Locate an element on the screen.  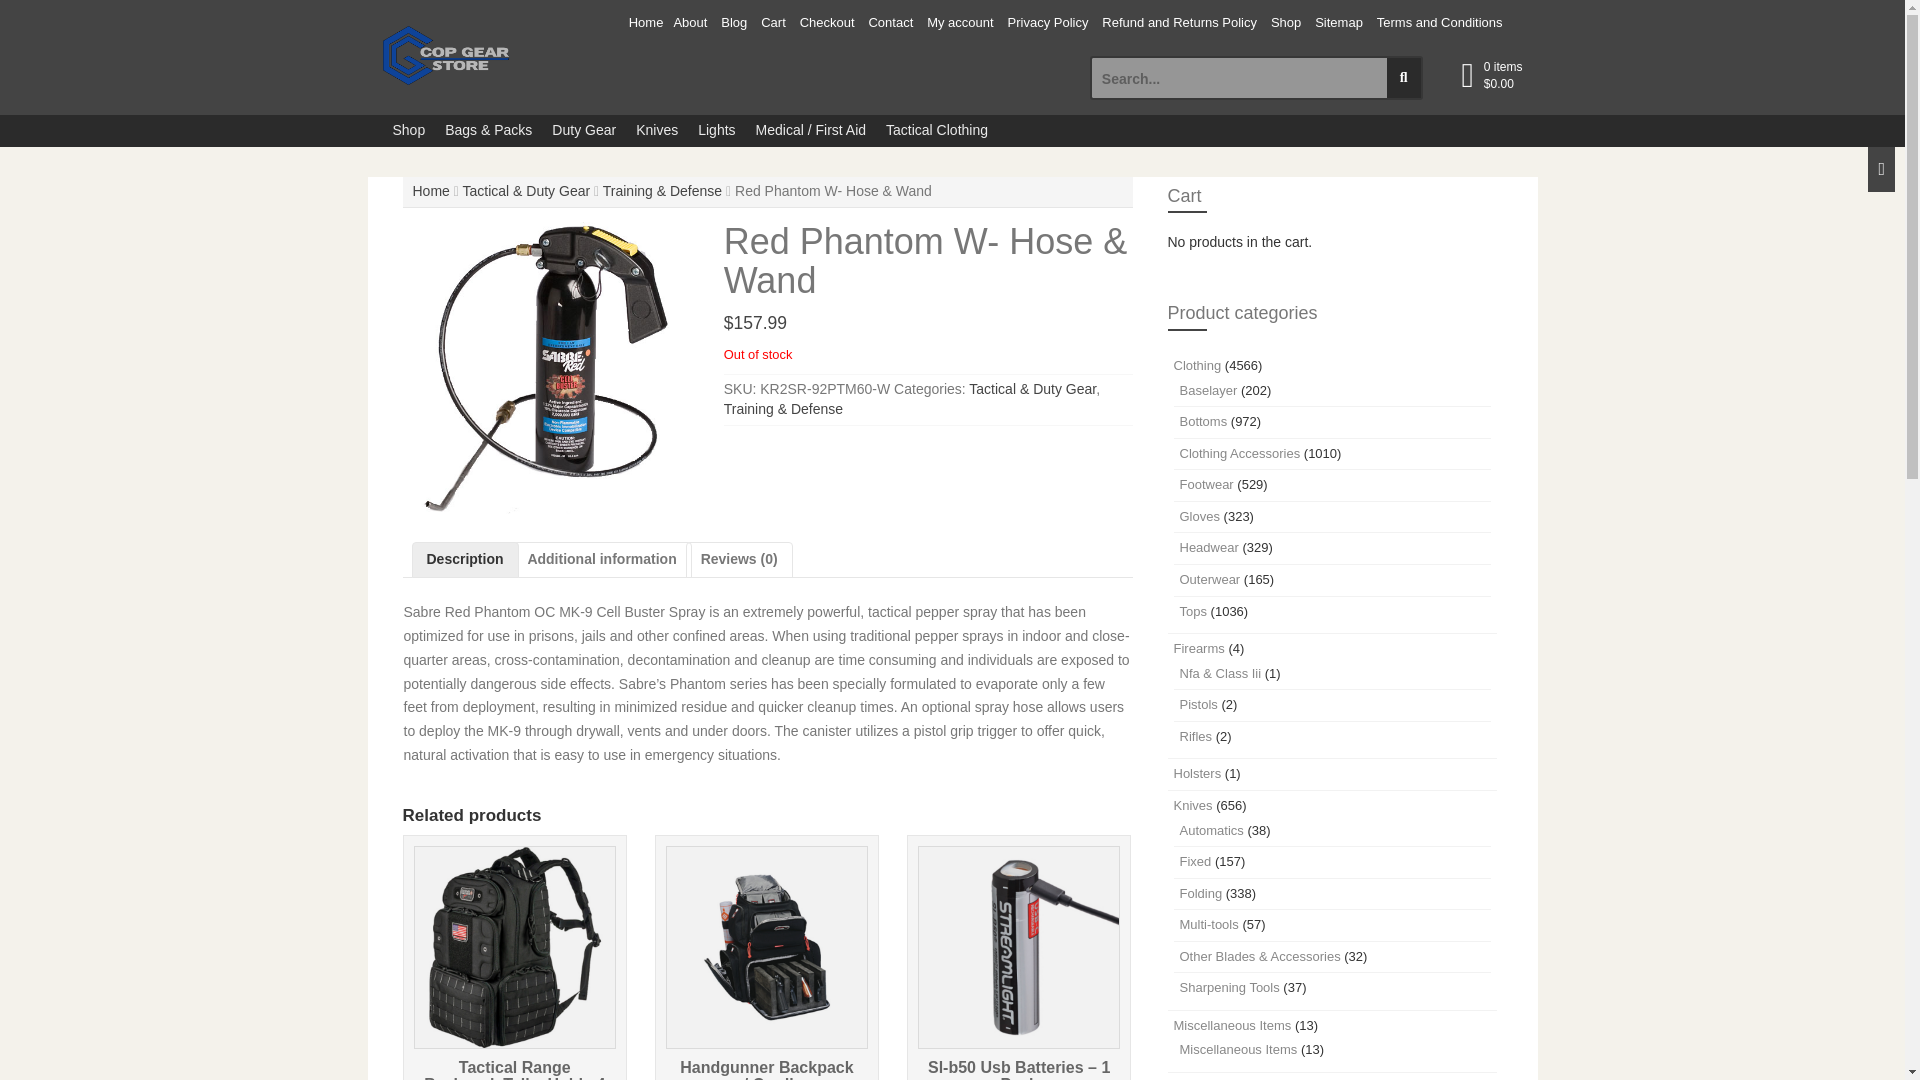
View your shopping cart is located at coordinates (1503, 76).